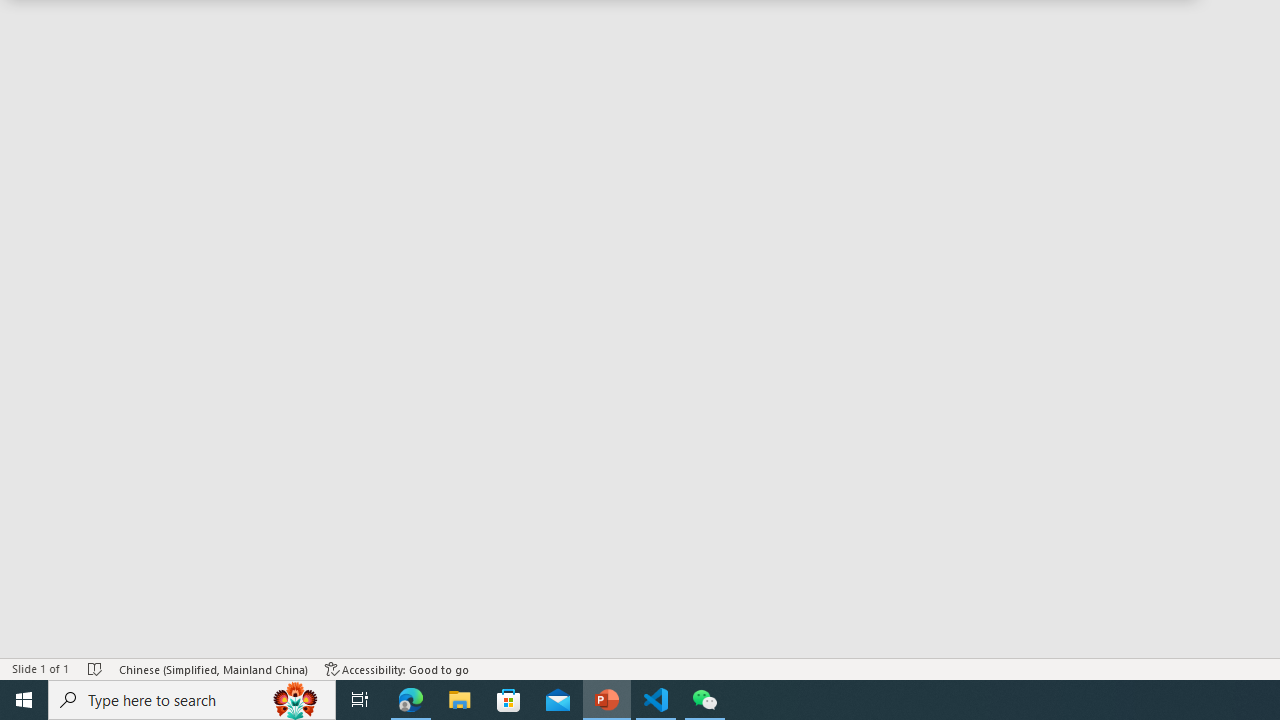 The image size is (1280, 720). What do you see at coordinates (704, 700) in the screenshot?
I see `WeChat - 1 running window` at bounding box center [704, 700].